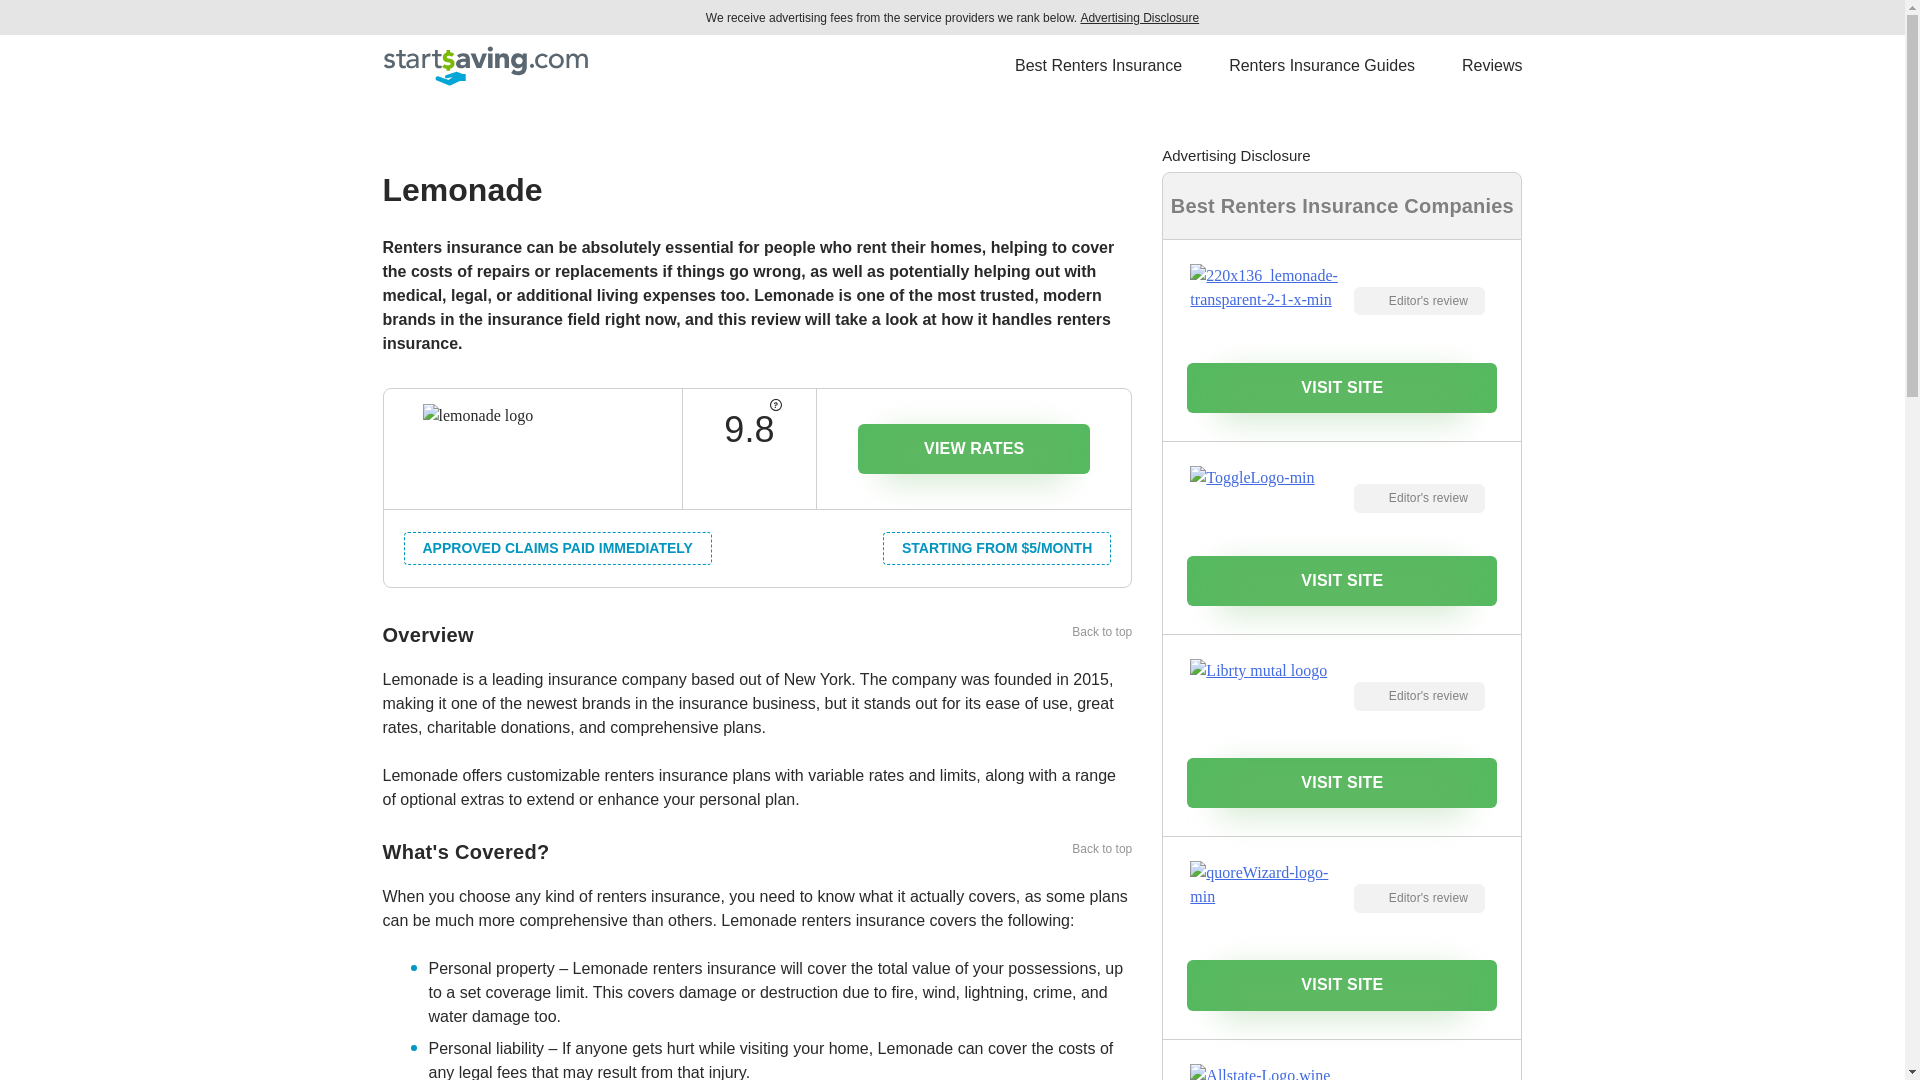 The height and width of the screenshot is (1080, 1920). What do you see at coordinates (1342, 782) in the screenshot?
I see `VISIT SITE` at bounding box center [1342, 782].